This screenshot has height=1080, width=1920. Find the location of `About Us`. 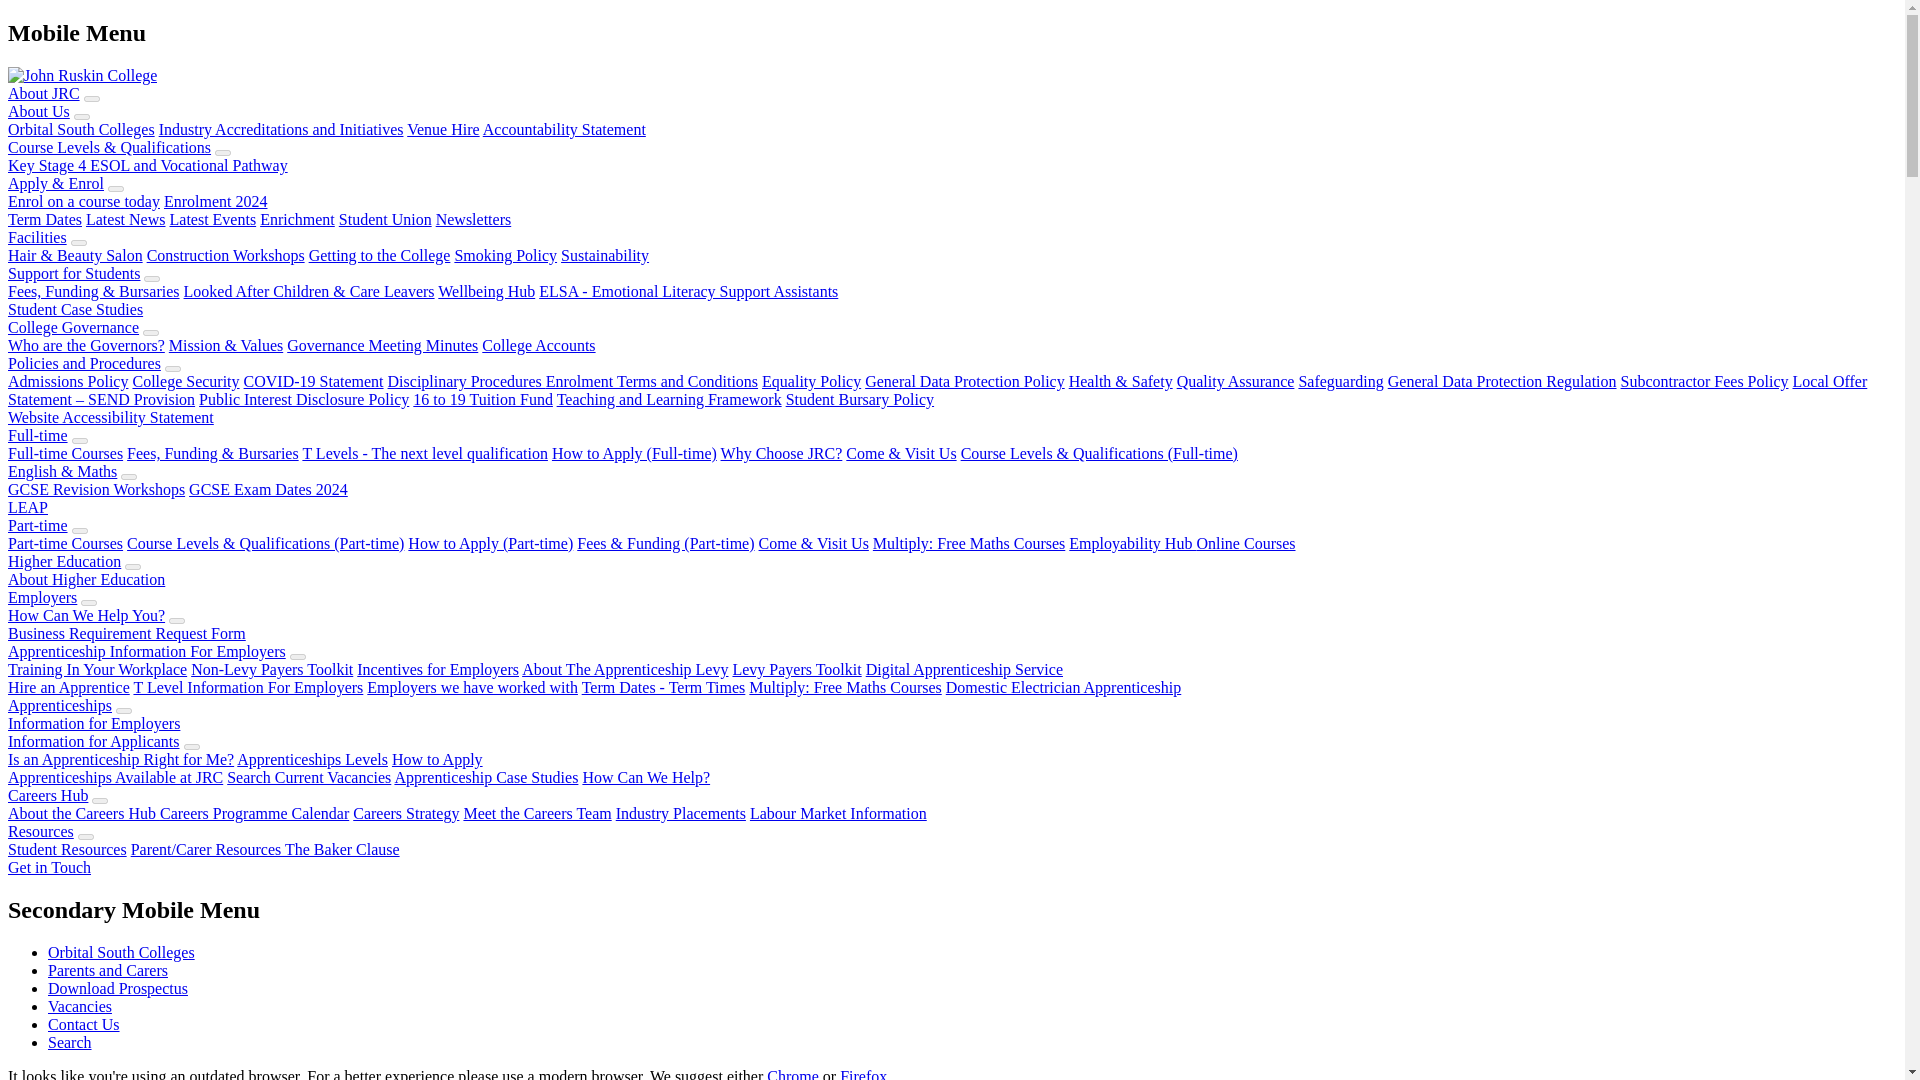

About Us is located at coordinates (38, 110).